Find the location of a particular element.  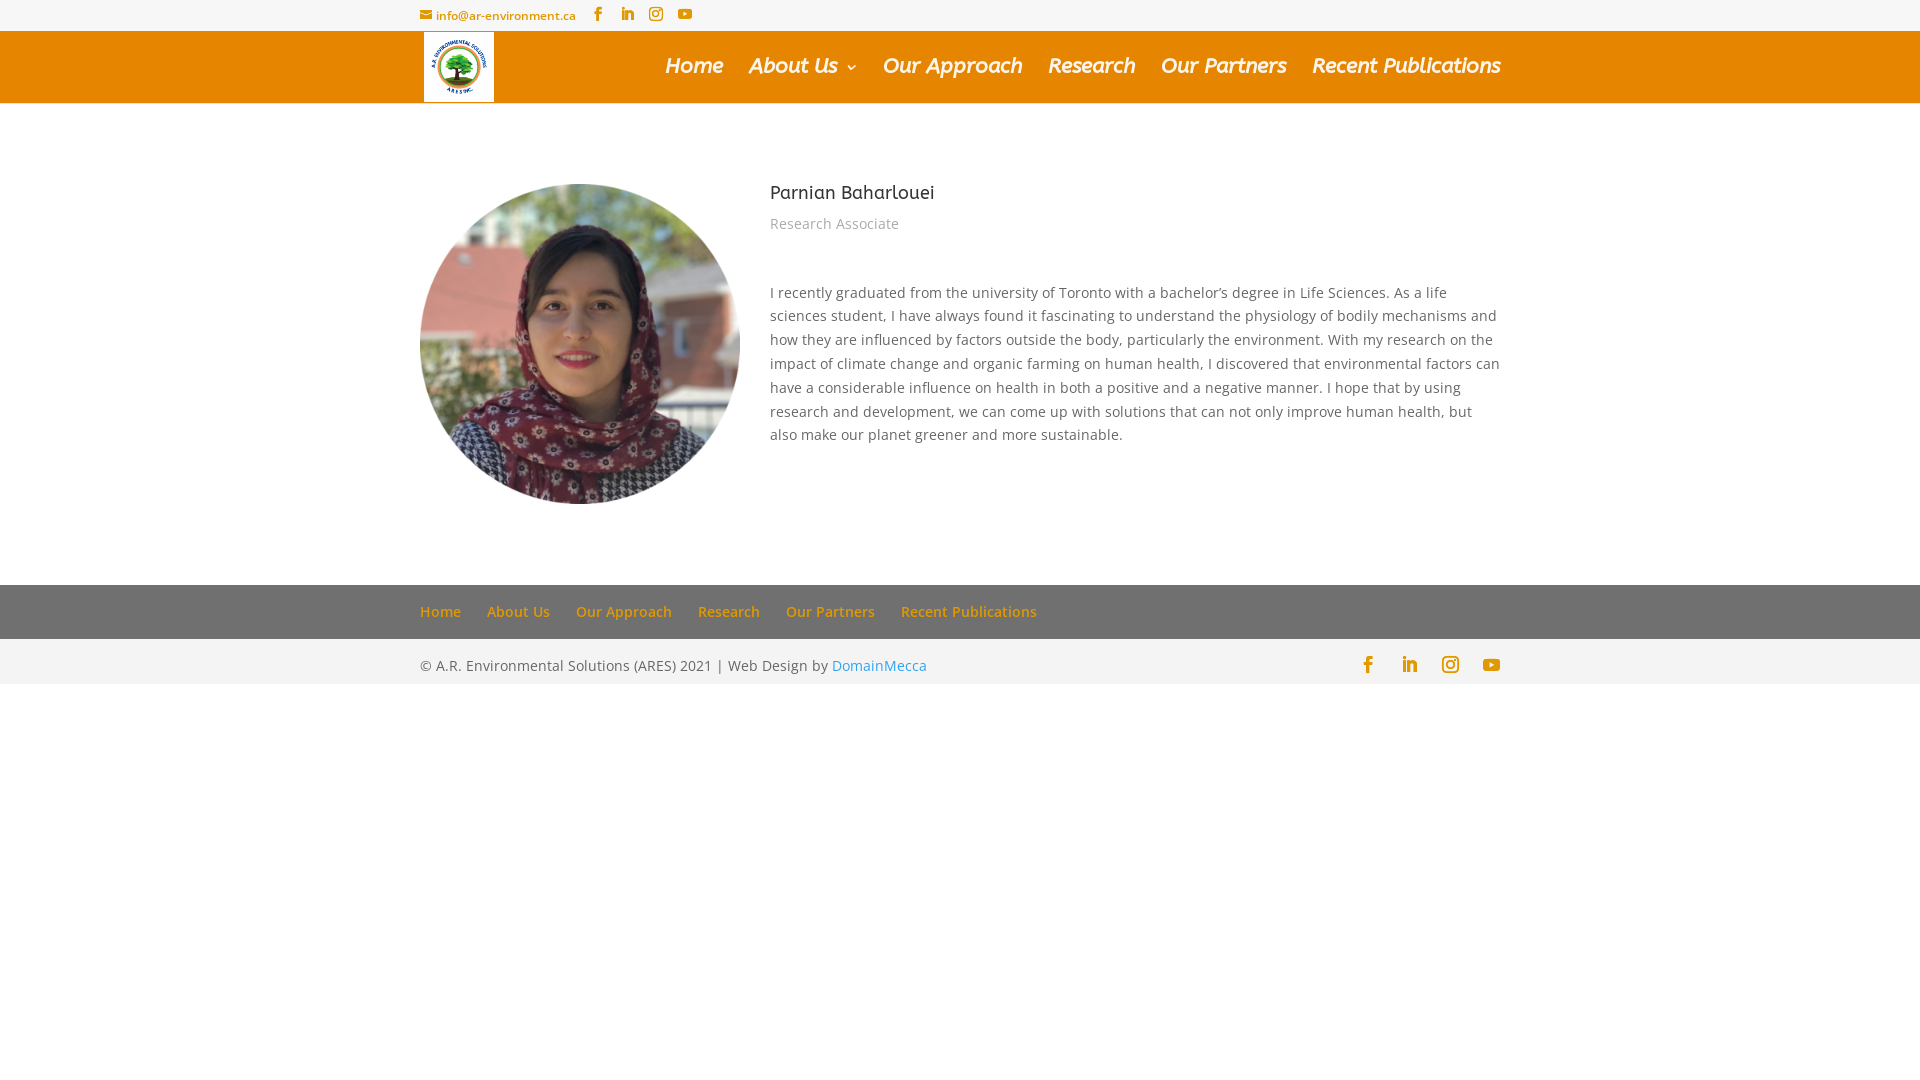

Home is located at coordinates (440, 612).